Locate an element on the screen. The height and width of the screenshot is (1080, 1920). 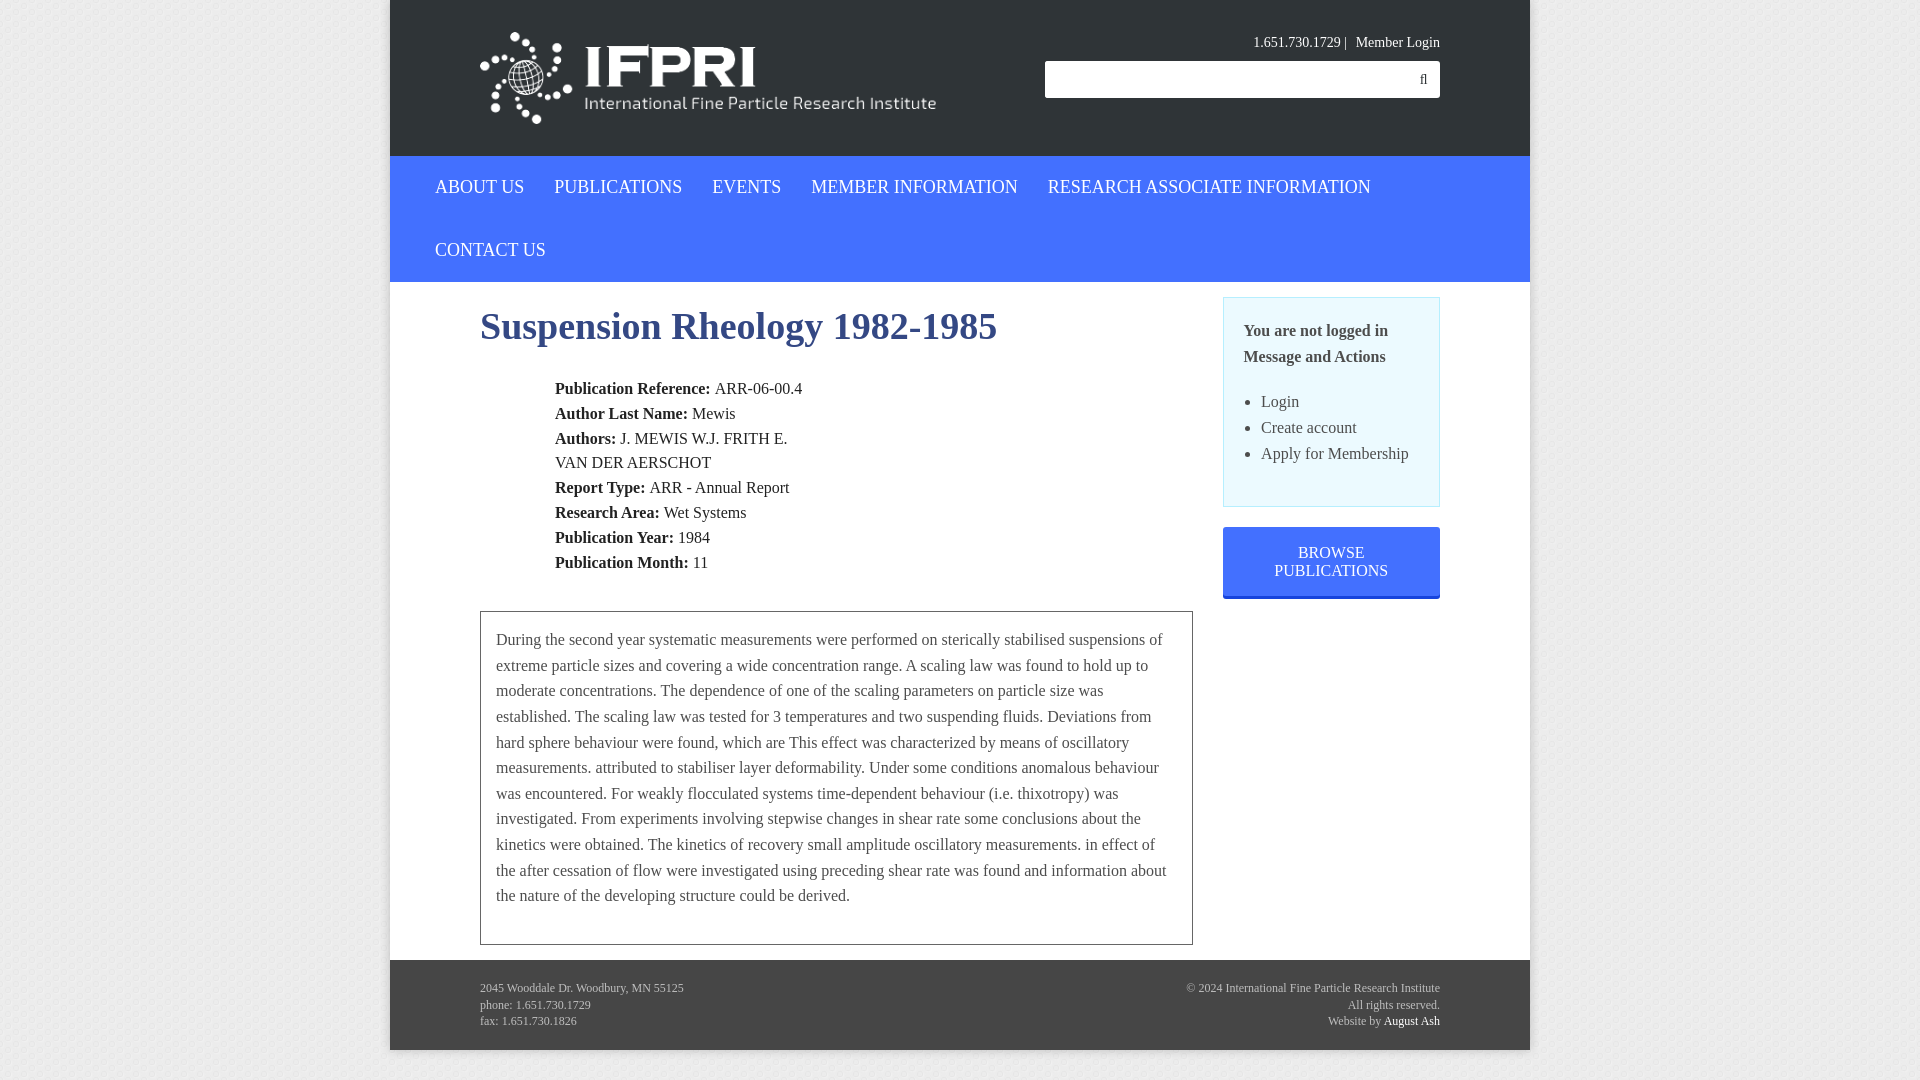
1.651.730.1729 is located at coordinates (1296, 42).